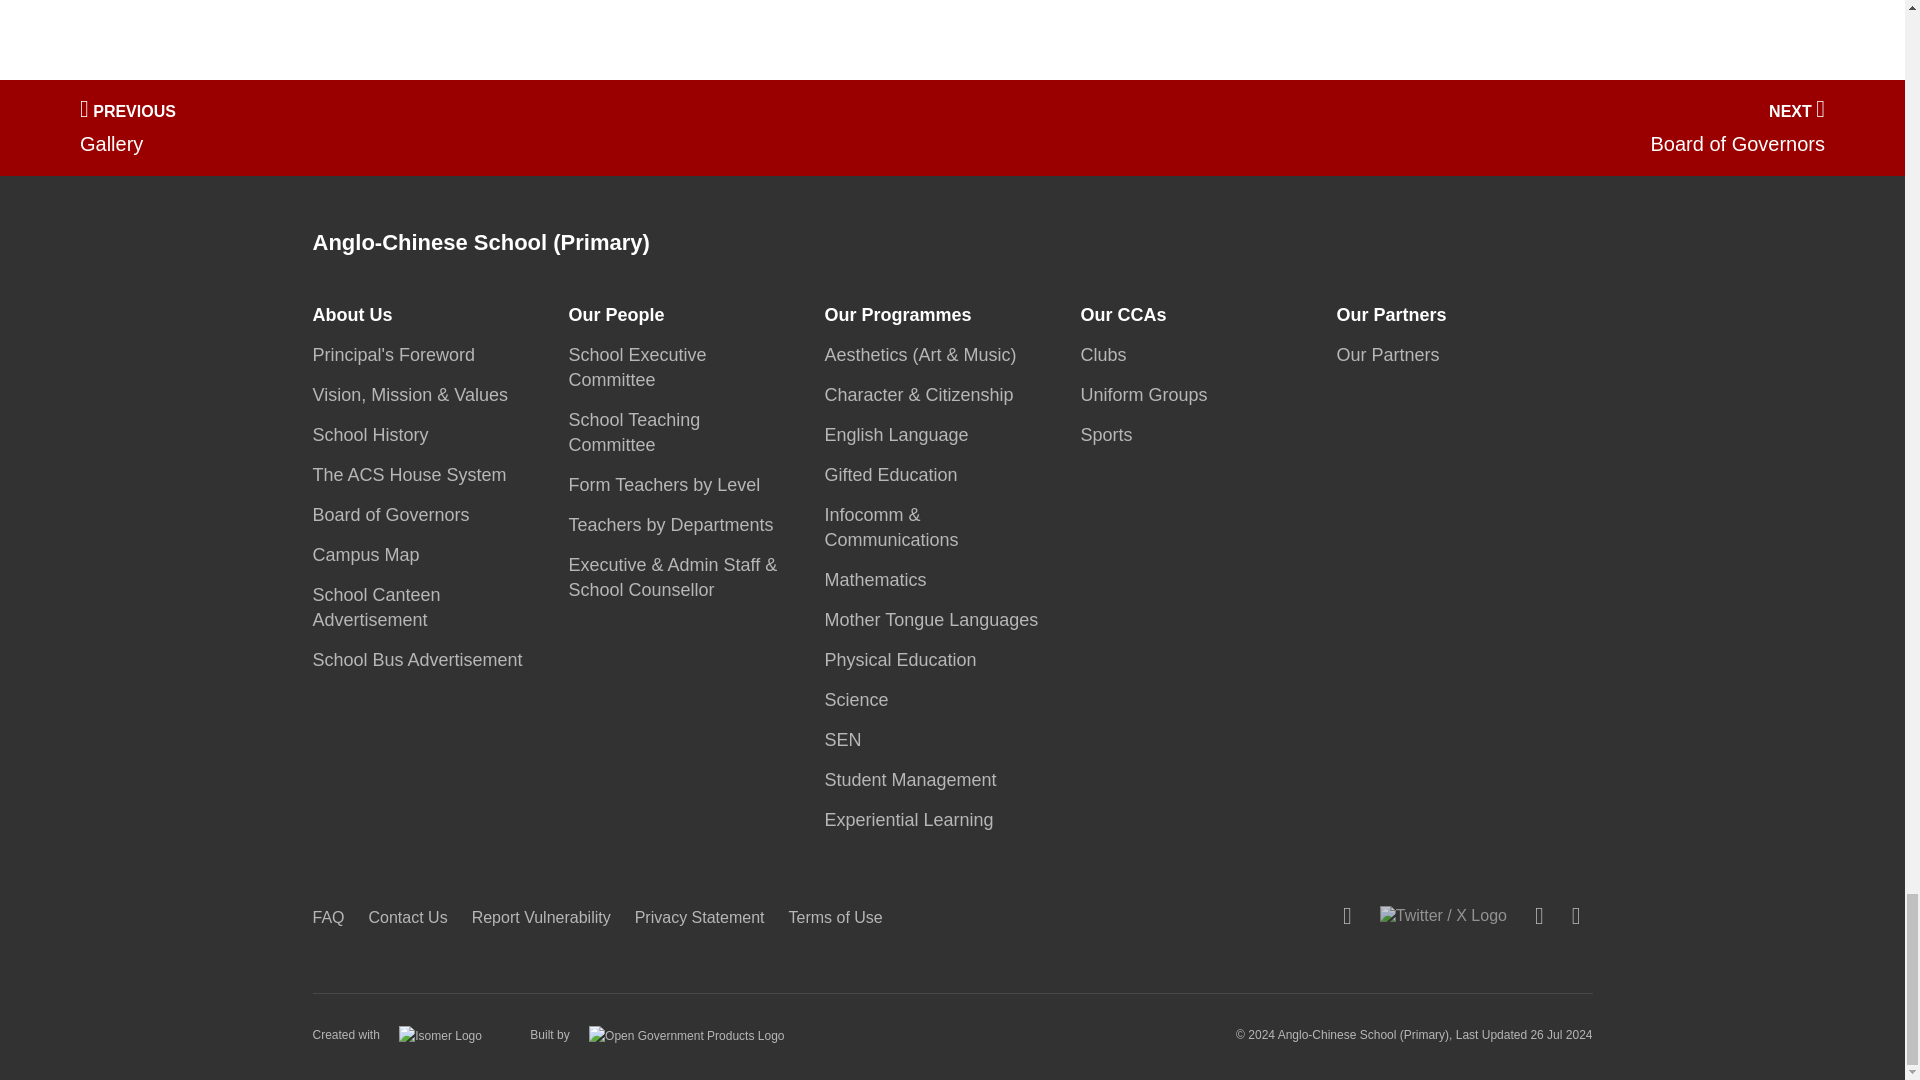 Image resolution: width=1920 pixels, height=1080 pixels. What do you see at coordinates (1576, 915) in the screenshot?
I see `LinkedIn` at bounding box center [1576, 915].